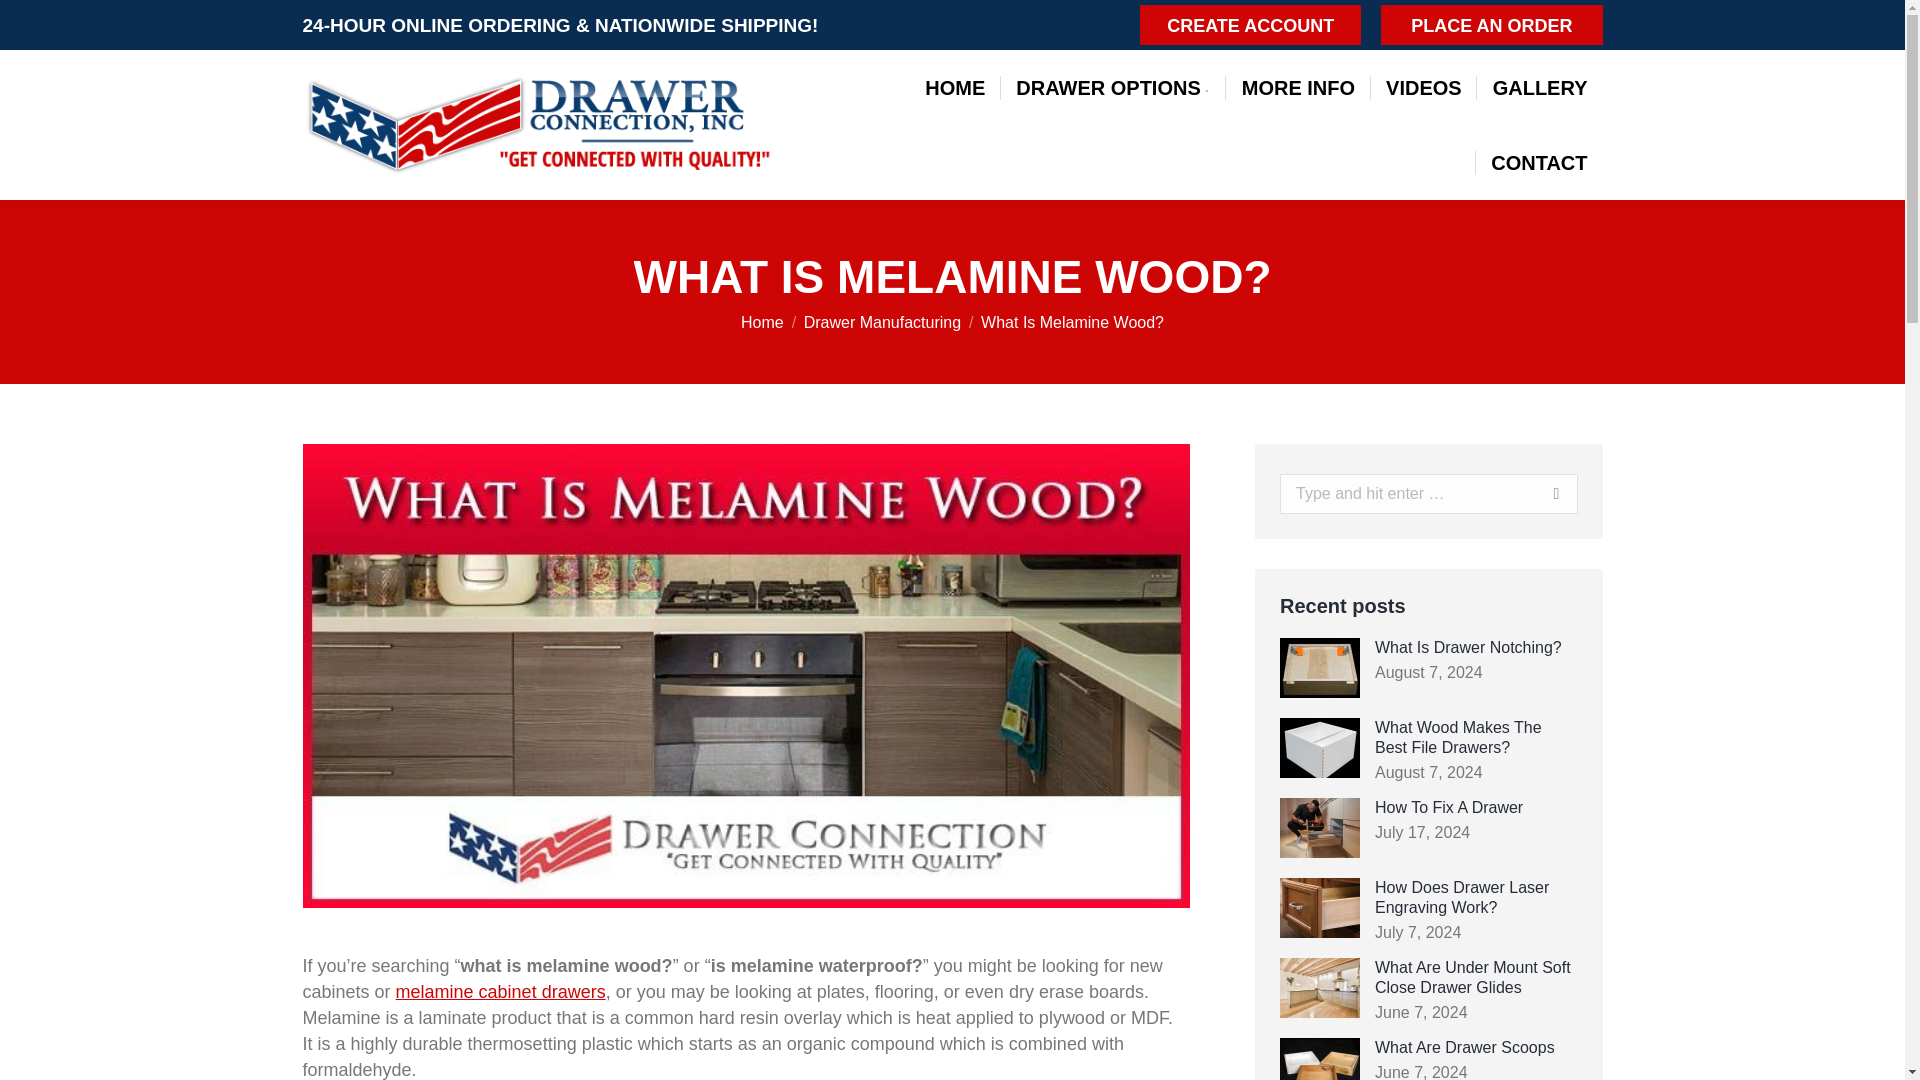 This screenshot has height=1080, width=1920. I want to click on melamine cabinet drawers, so click(500, 992).